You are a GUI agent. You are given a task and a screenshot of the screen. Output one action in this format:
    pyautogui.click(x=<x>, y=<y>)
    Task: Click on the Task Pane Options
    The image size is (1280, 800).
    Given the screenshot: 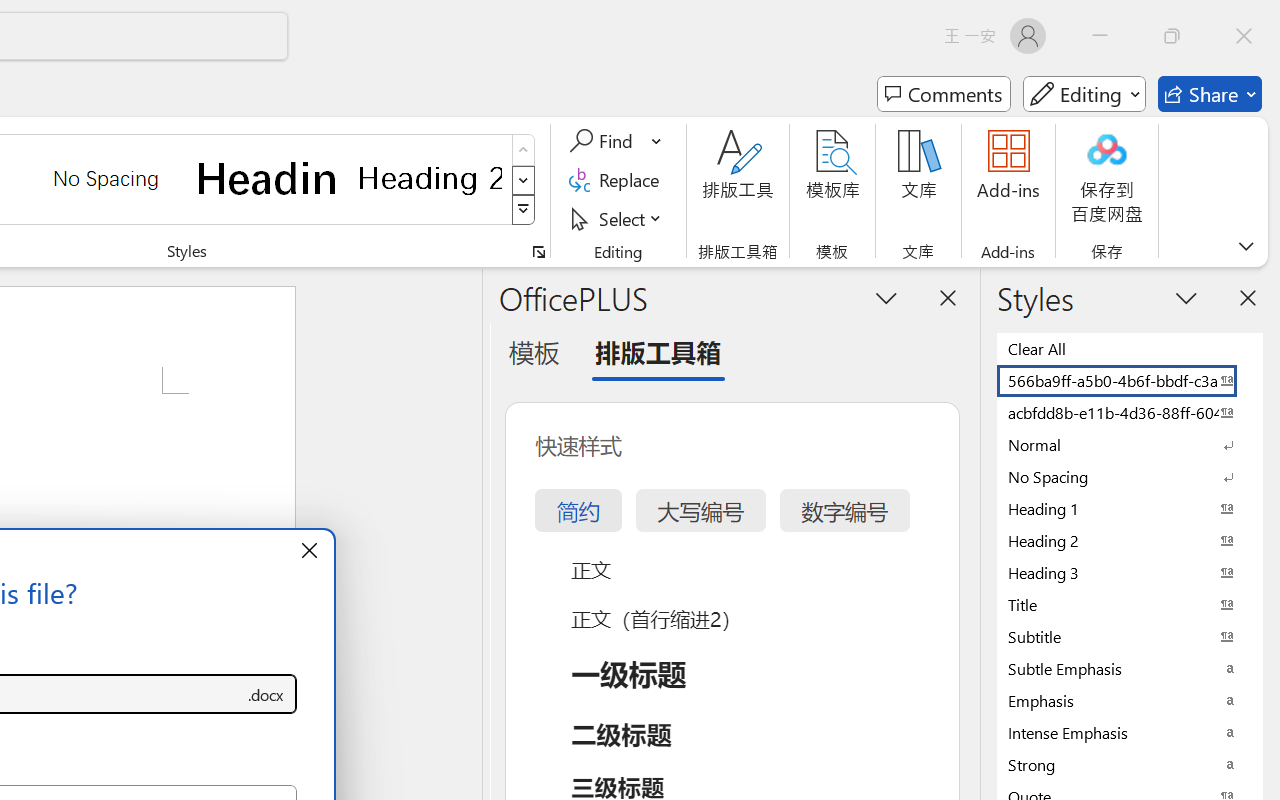 What is the action you would take?
    pyautogui.click(x=886, y=297)
    